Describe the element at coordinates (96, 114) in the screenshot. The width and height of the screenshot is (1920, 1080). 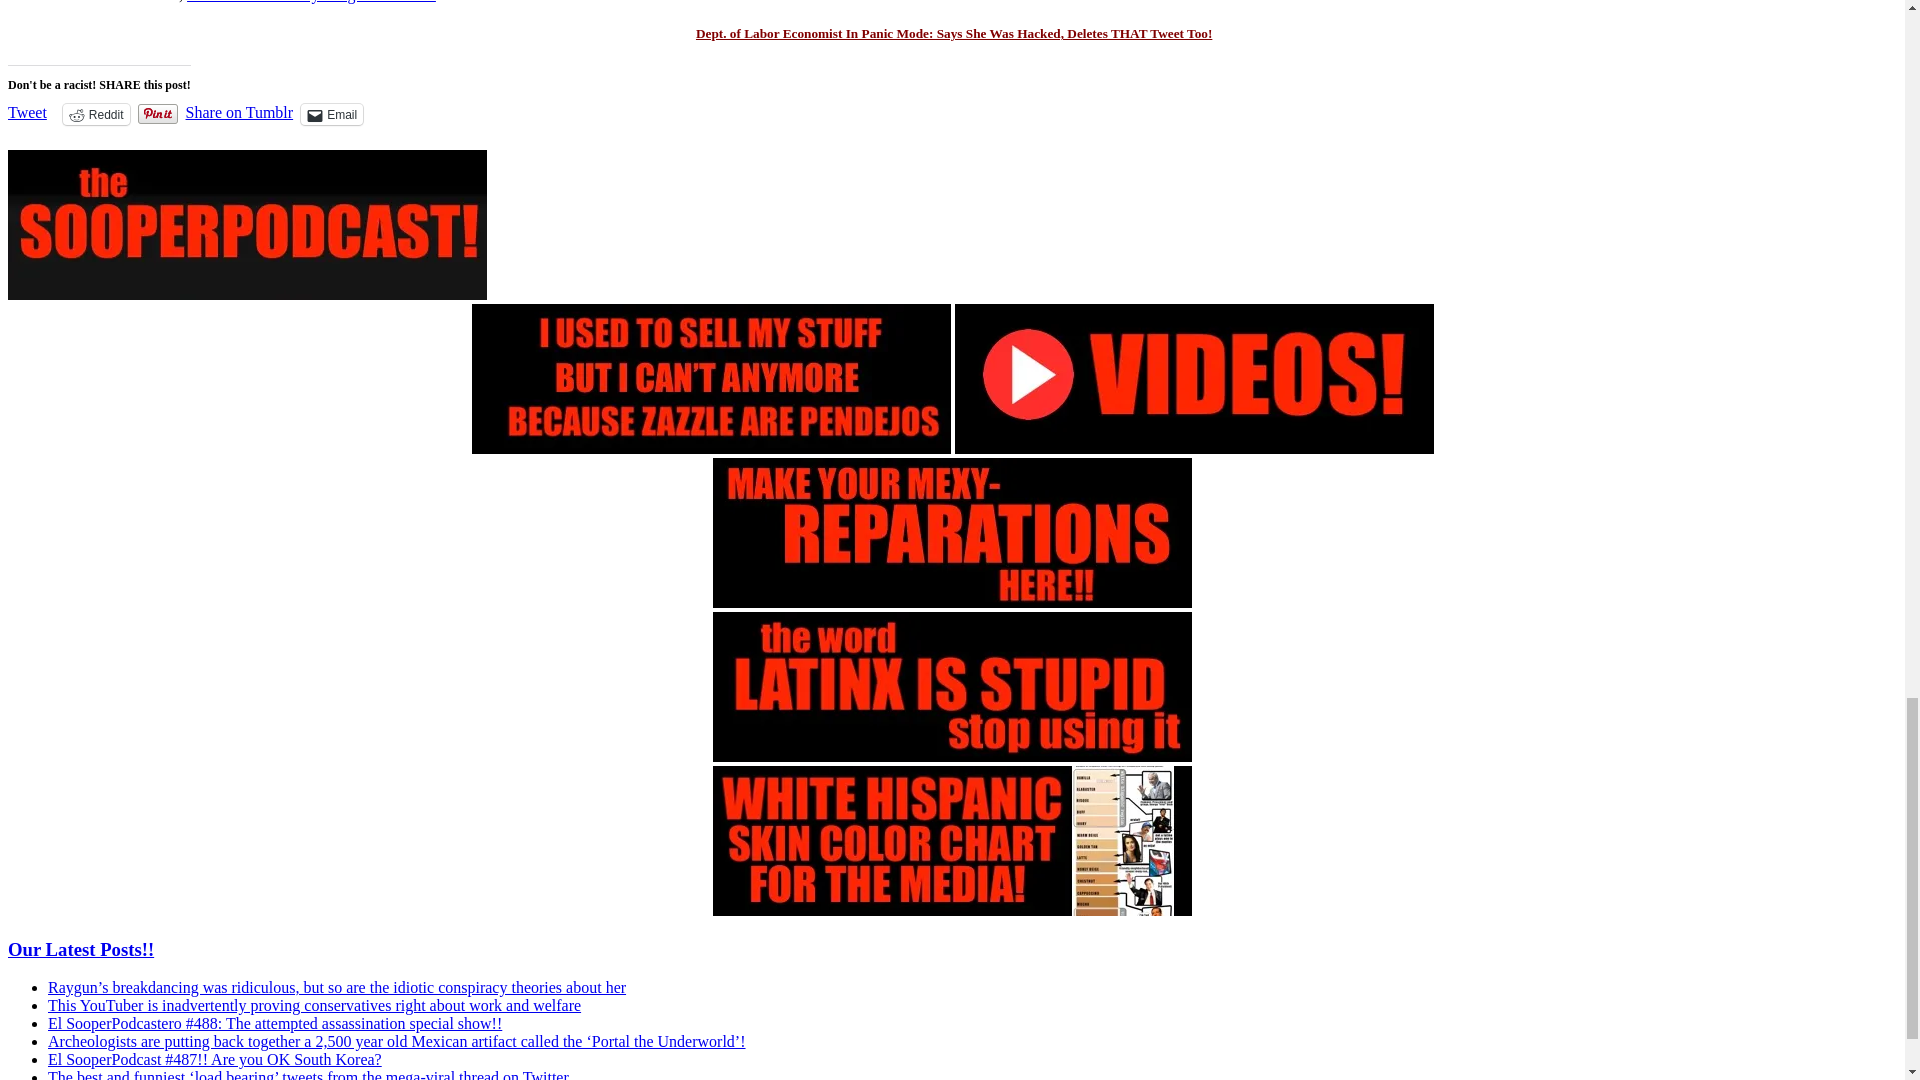
I see `Click to share on Reddit` at that location.